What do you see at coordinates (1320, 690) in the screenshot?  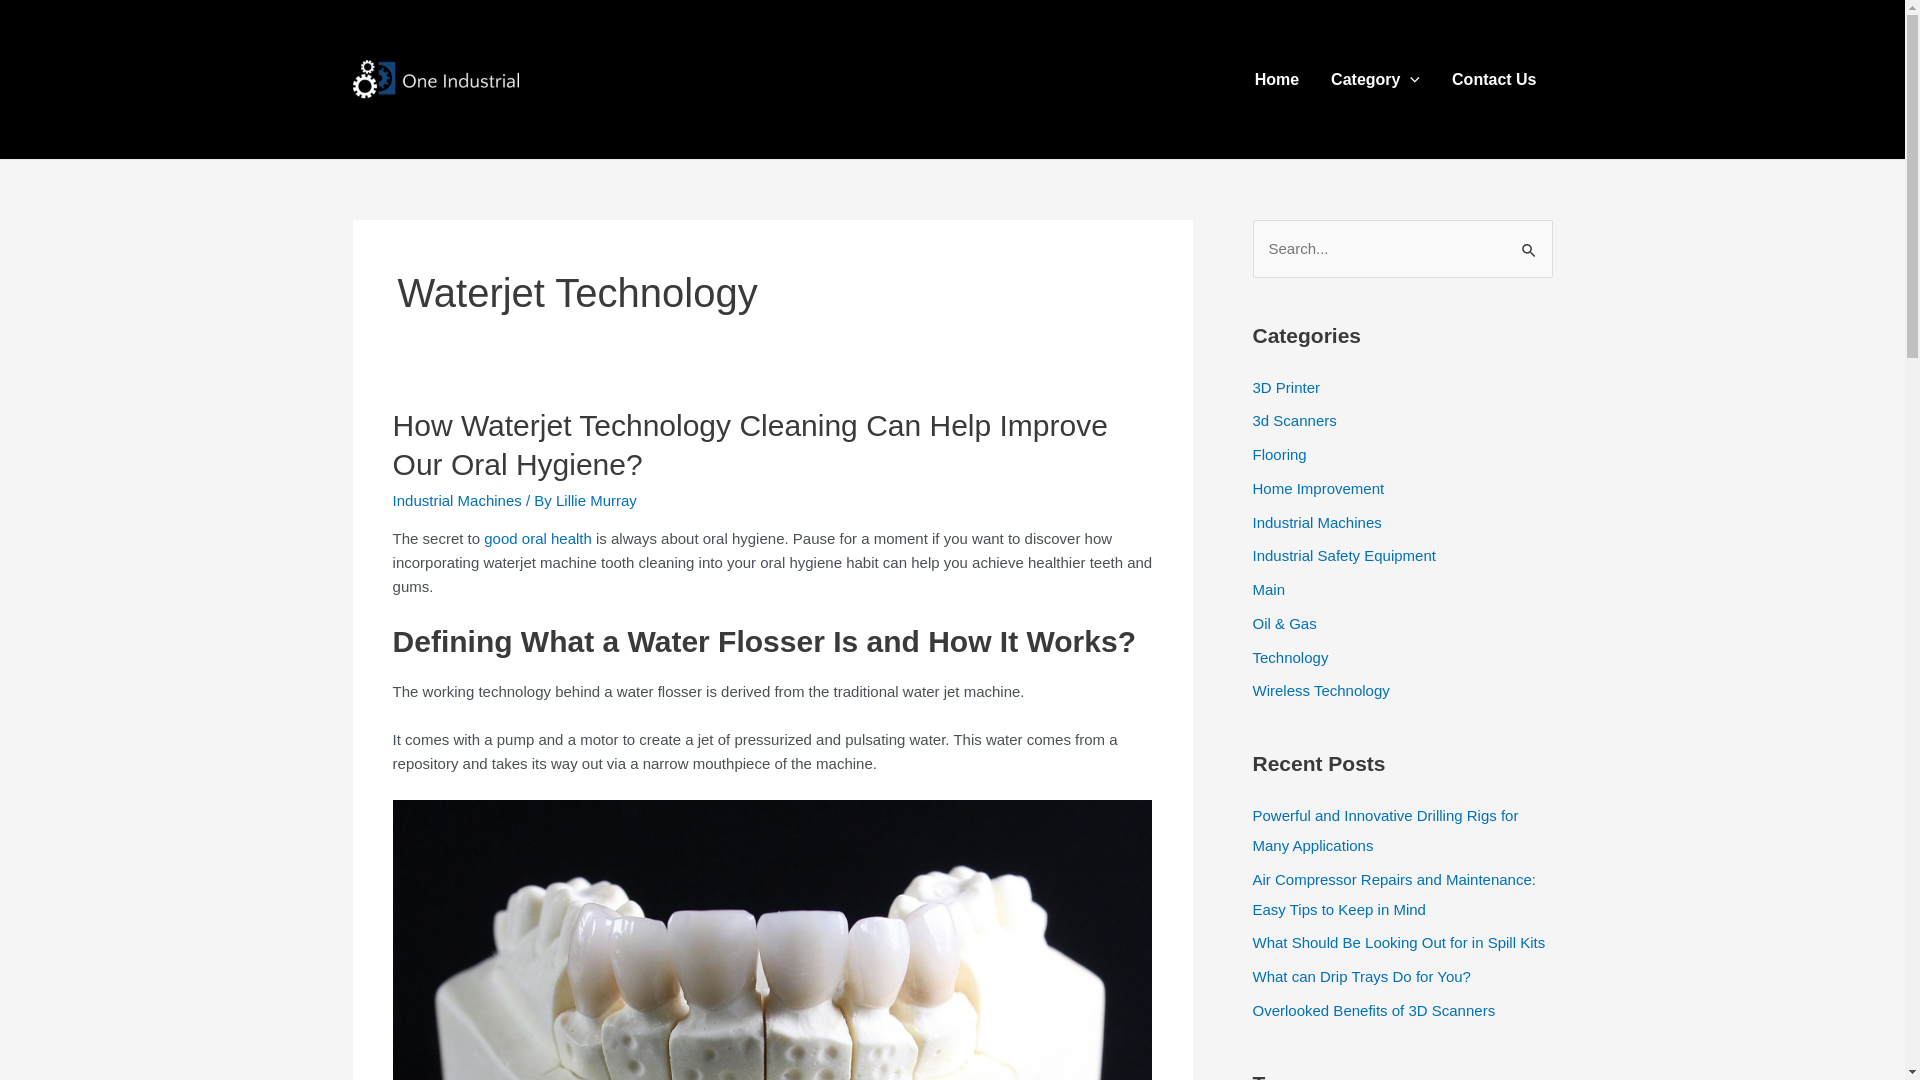 I see `Wireless Technology` at bounding box center [1320, 690].